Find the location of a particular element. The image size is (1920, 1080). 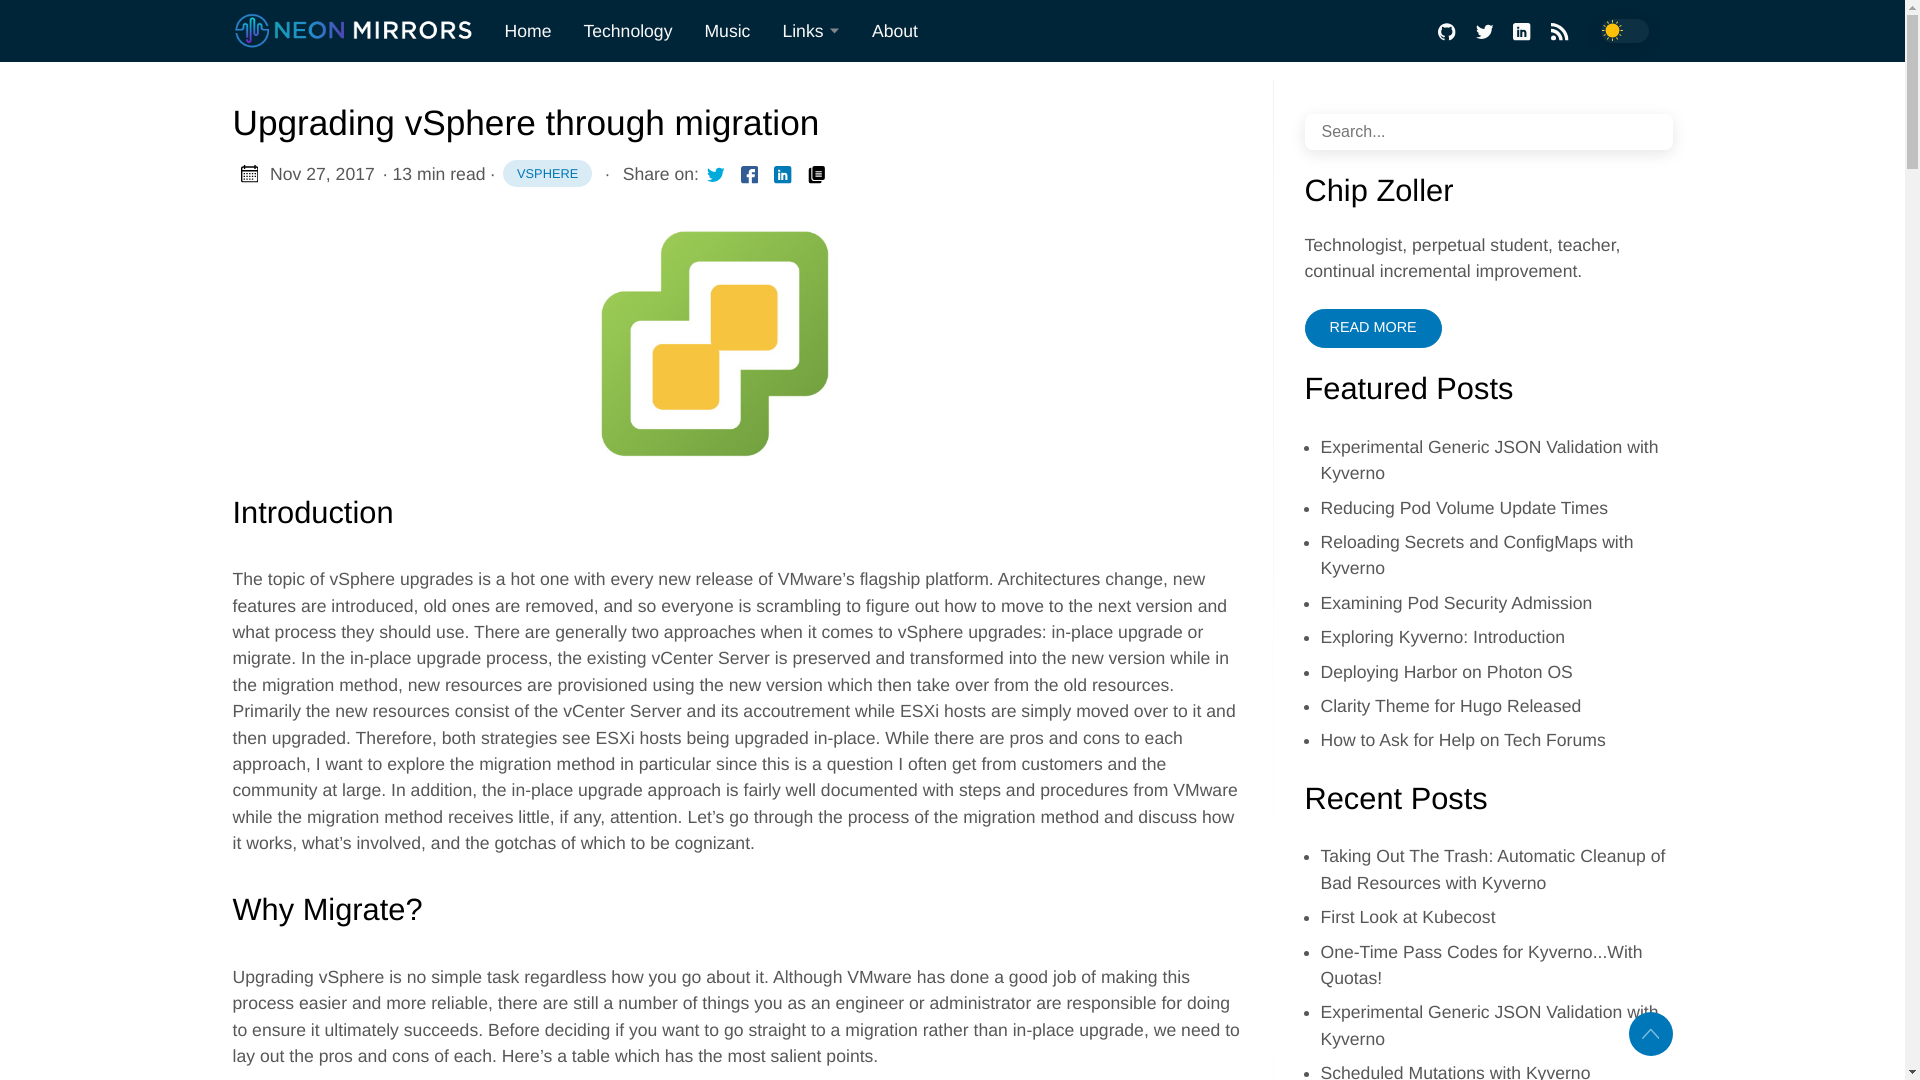

github is located at coordinates (1446, 32).